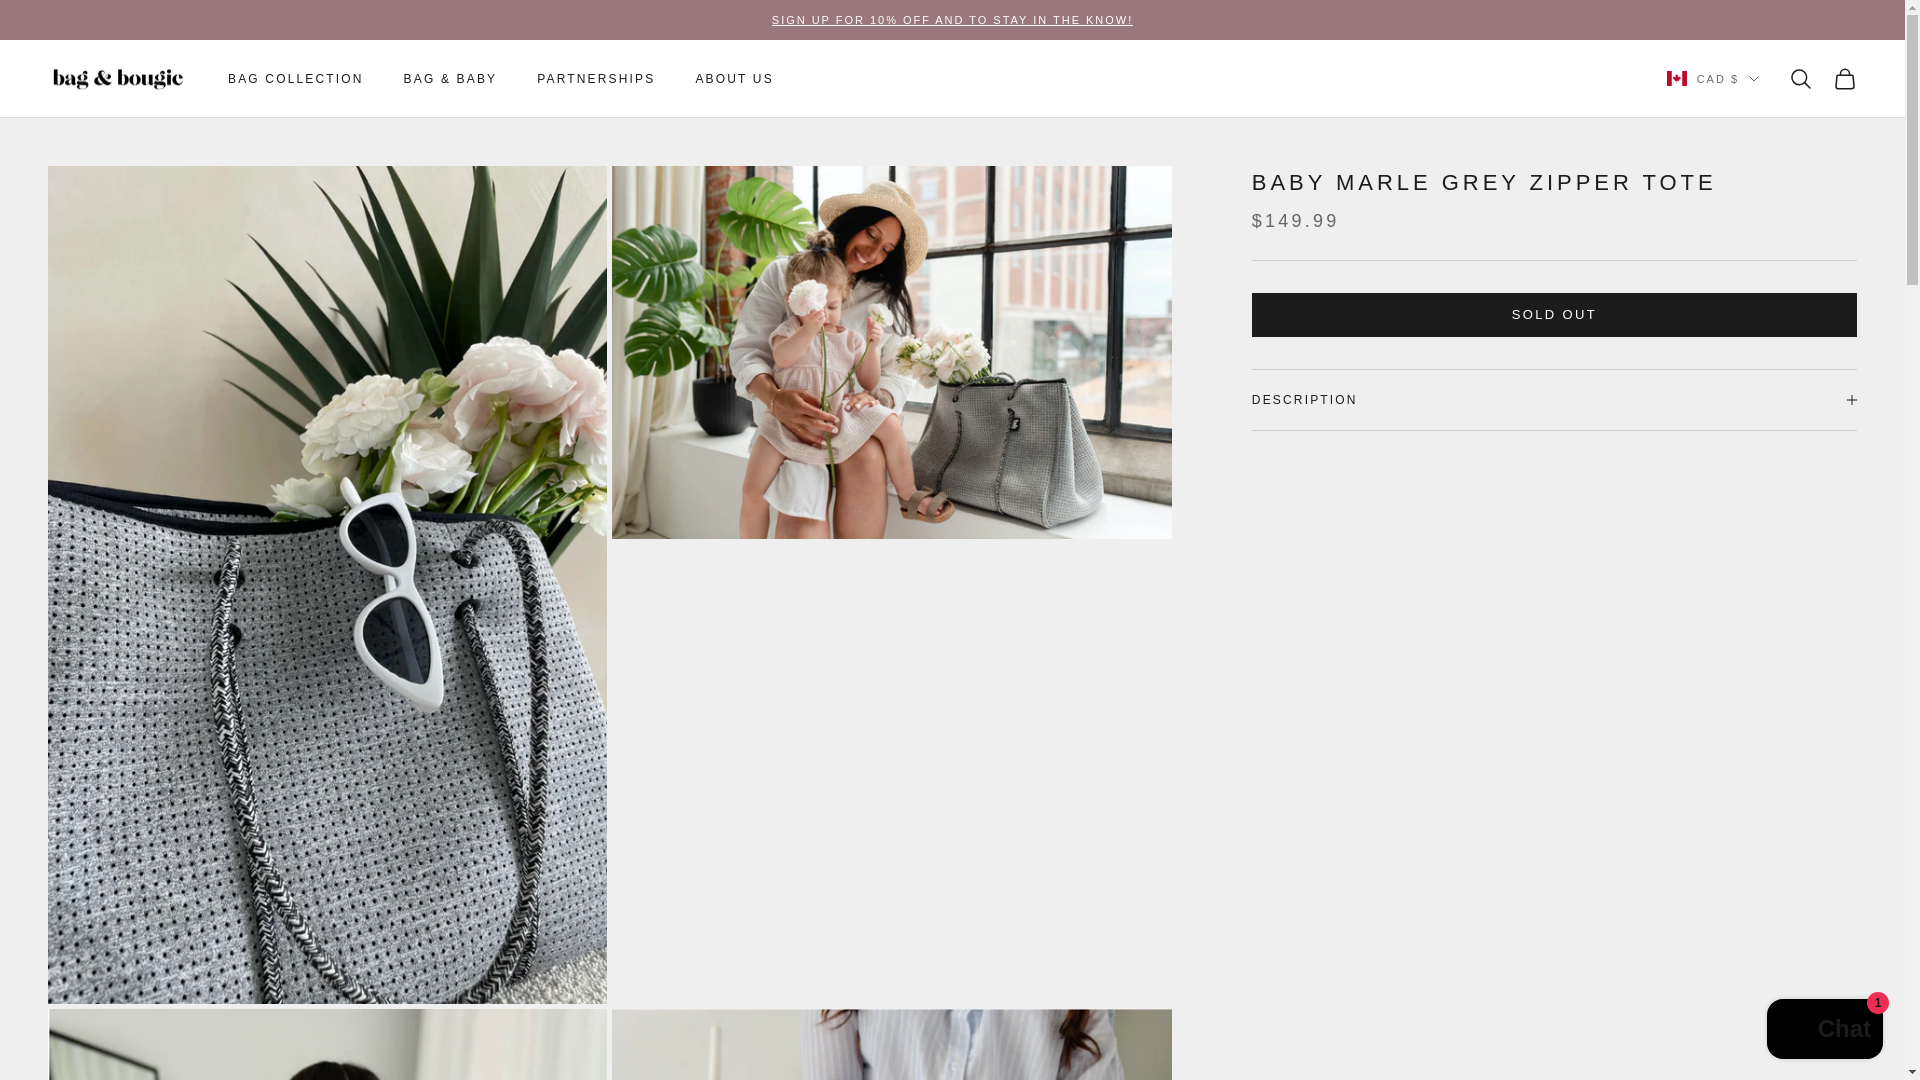 This screenshot has height=1080, width=1920. What do you see at coordinates (1824, 1031) in the screenshot?
I see `Shopify online store chat` at bounding box center [1824, 1031].